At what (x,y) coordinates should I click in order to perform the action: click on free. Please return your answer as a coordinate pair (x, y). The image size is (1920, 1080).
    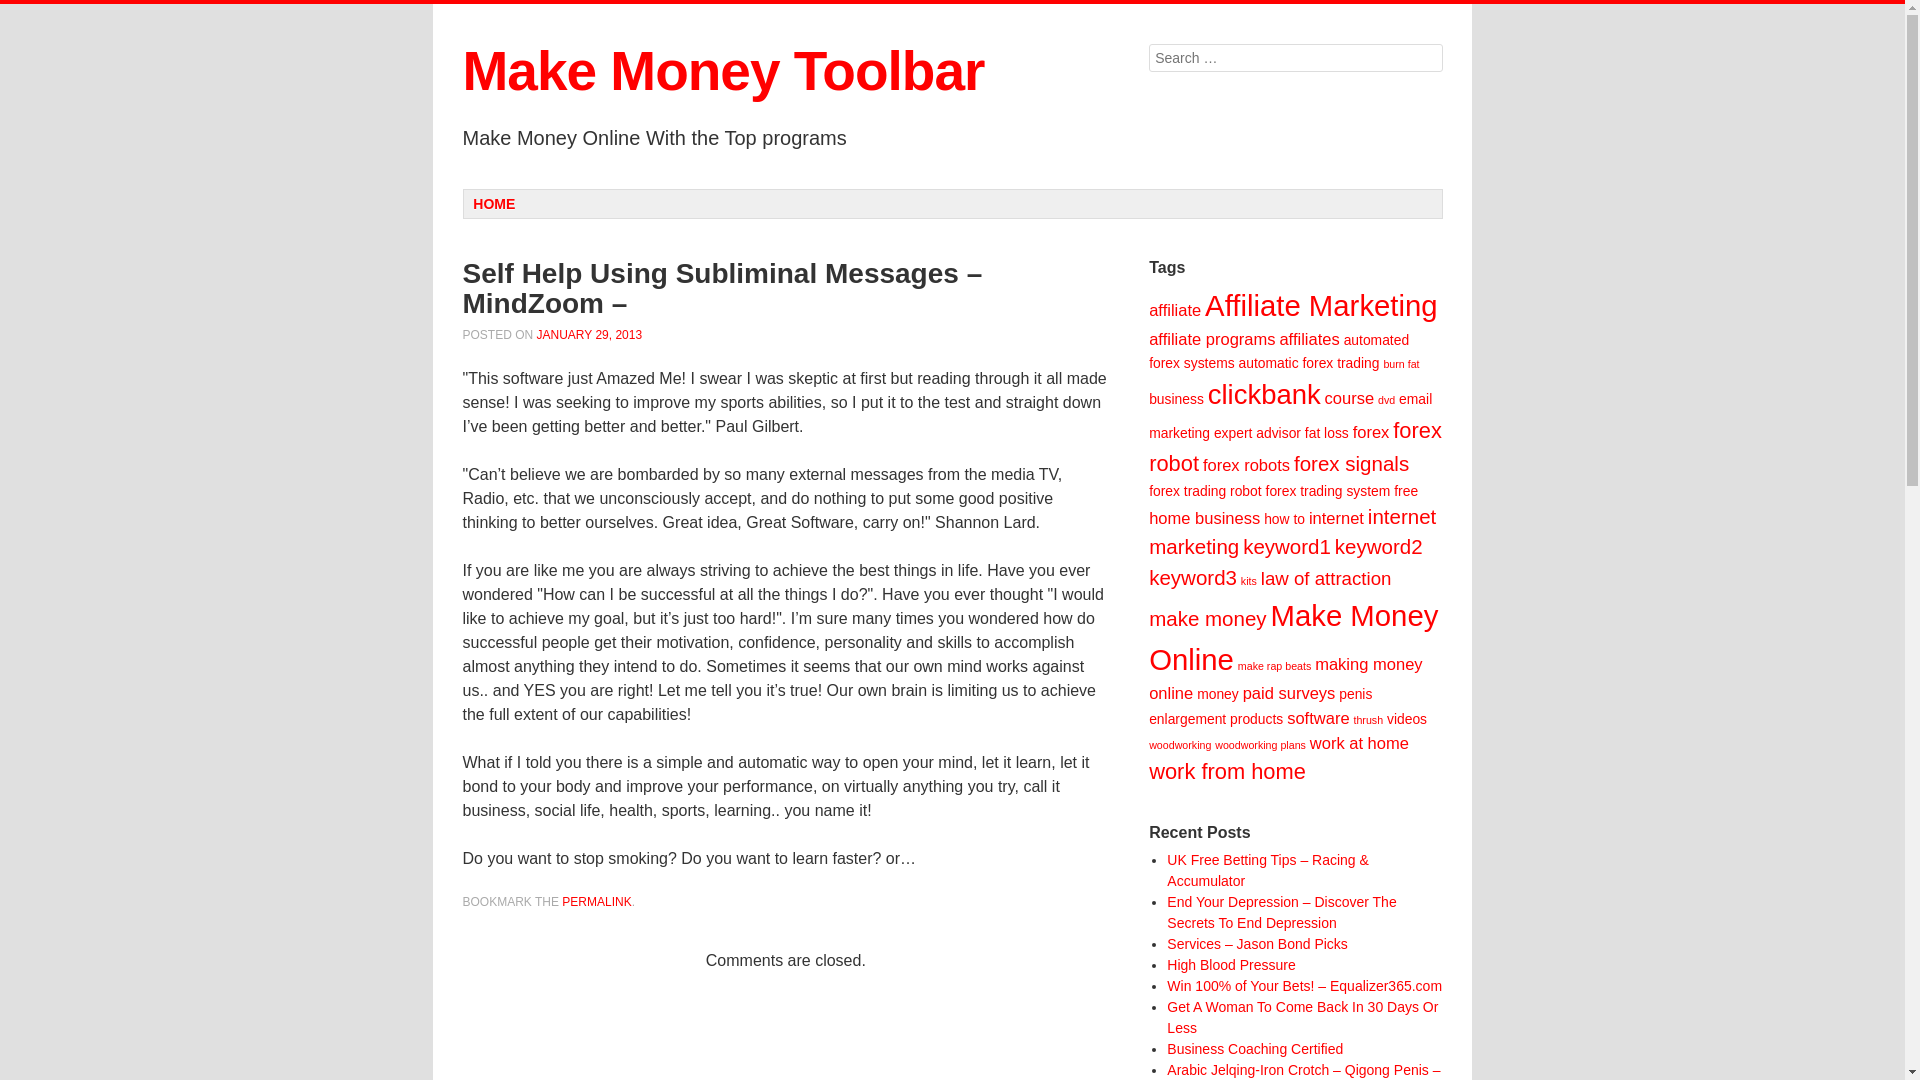
    Looking at the image, I should click on (1406, 490).